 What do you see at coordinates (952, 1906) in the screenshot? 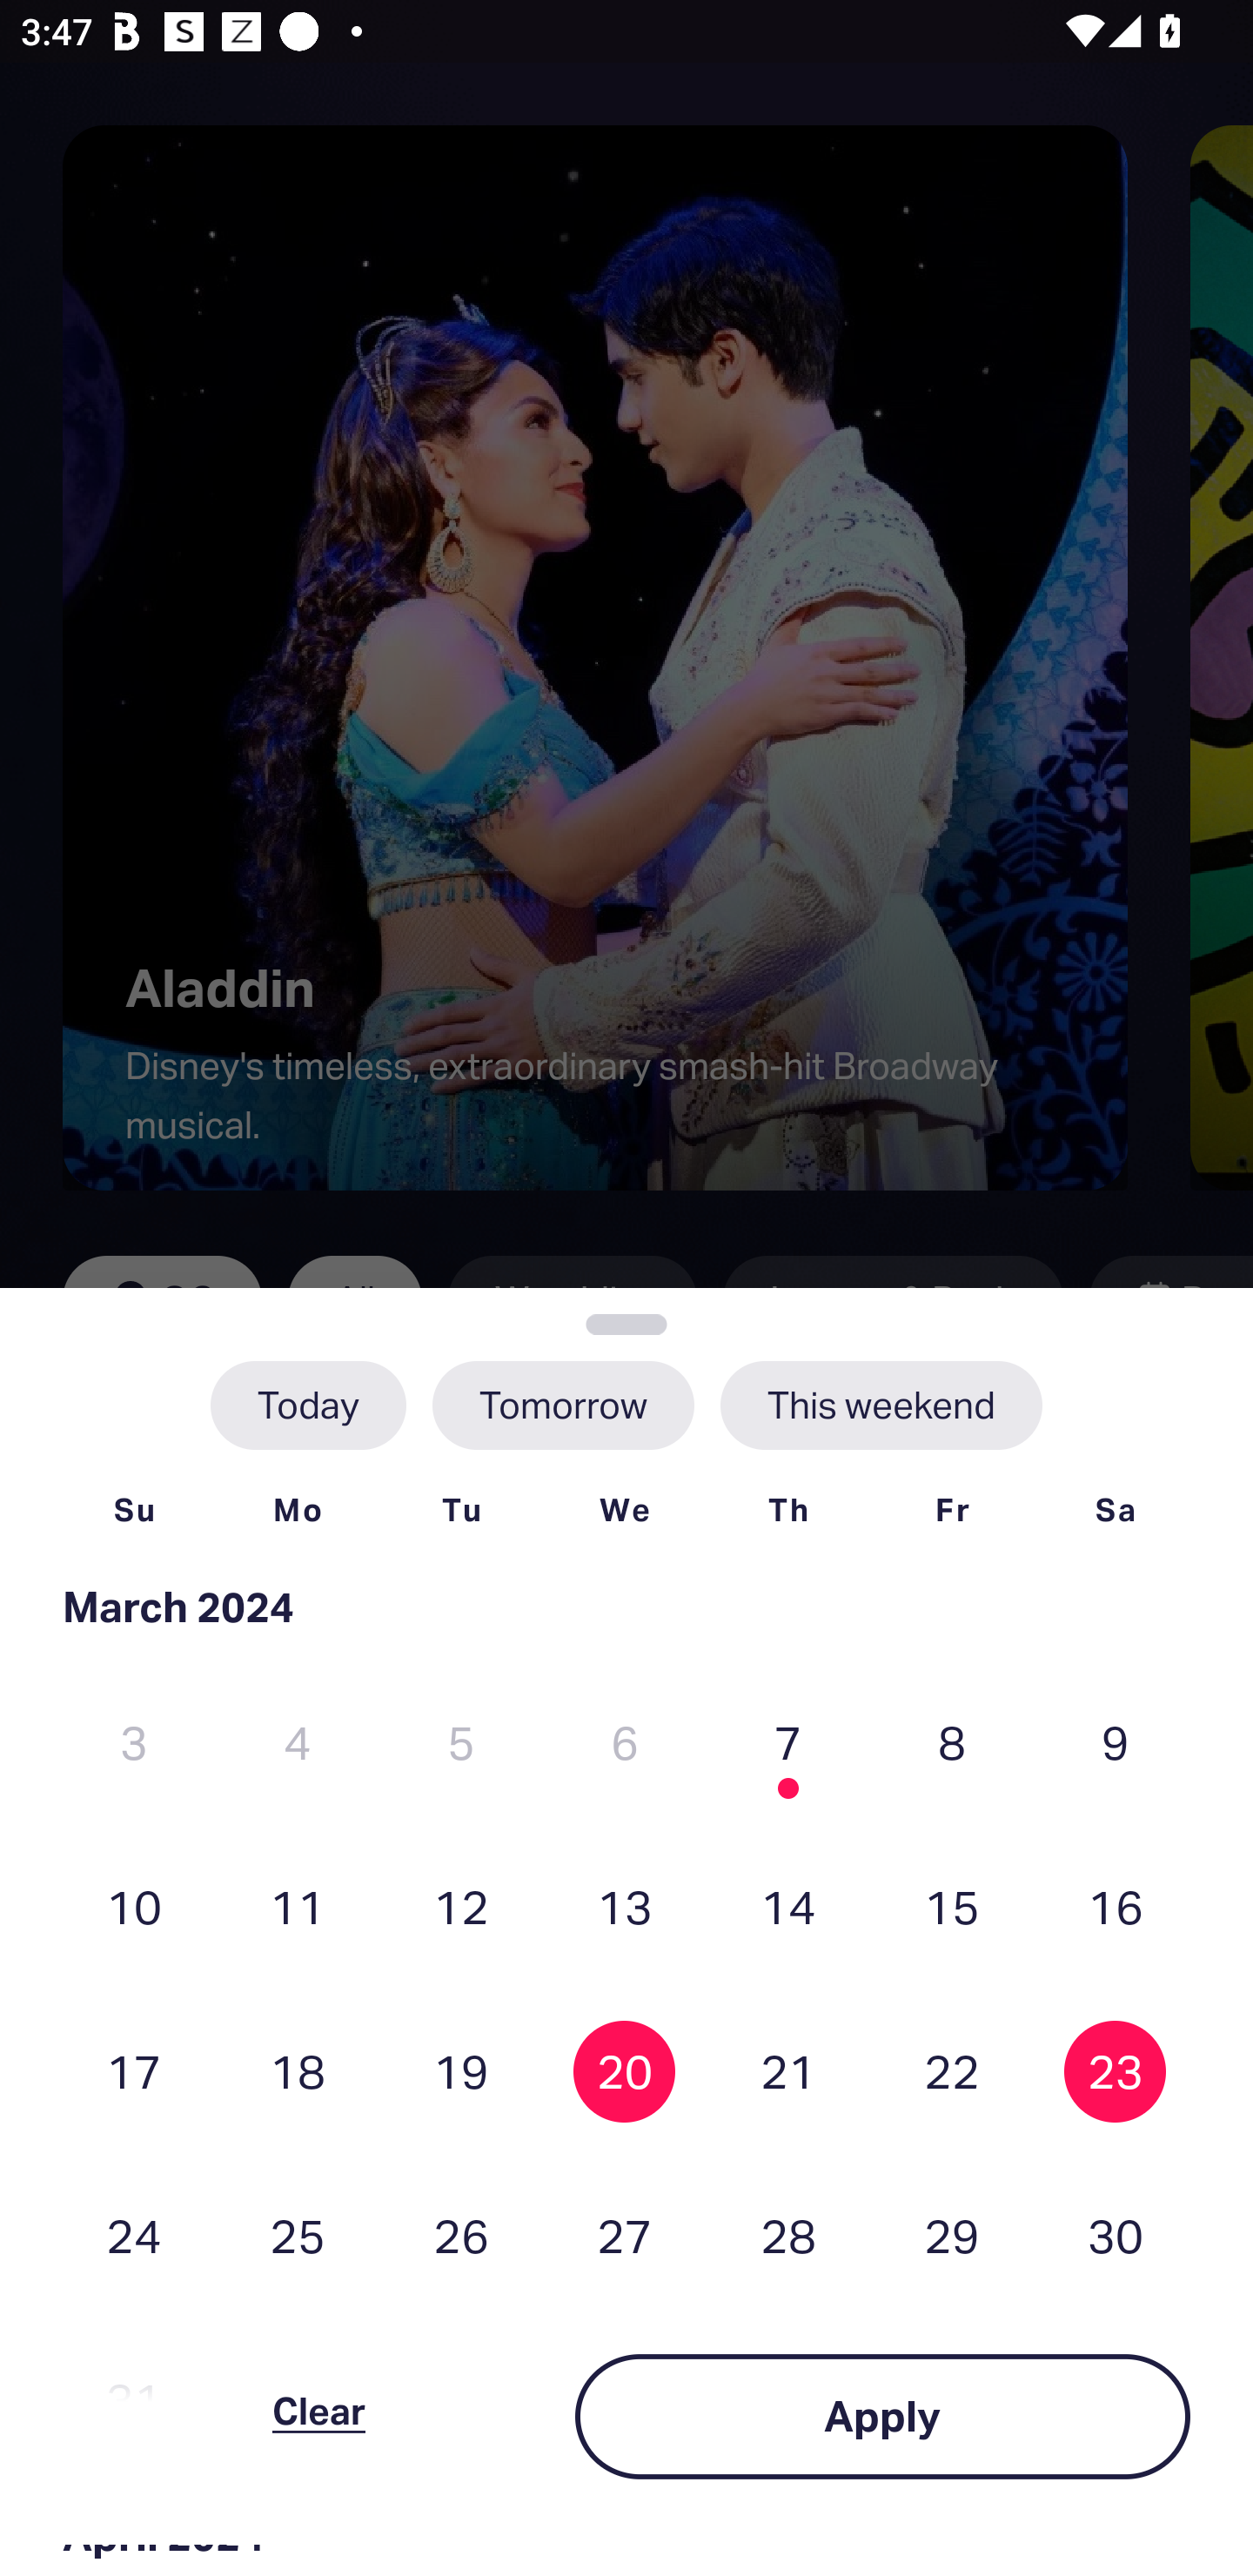
I see `15` at bounding box center [952, 1906].